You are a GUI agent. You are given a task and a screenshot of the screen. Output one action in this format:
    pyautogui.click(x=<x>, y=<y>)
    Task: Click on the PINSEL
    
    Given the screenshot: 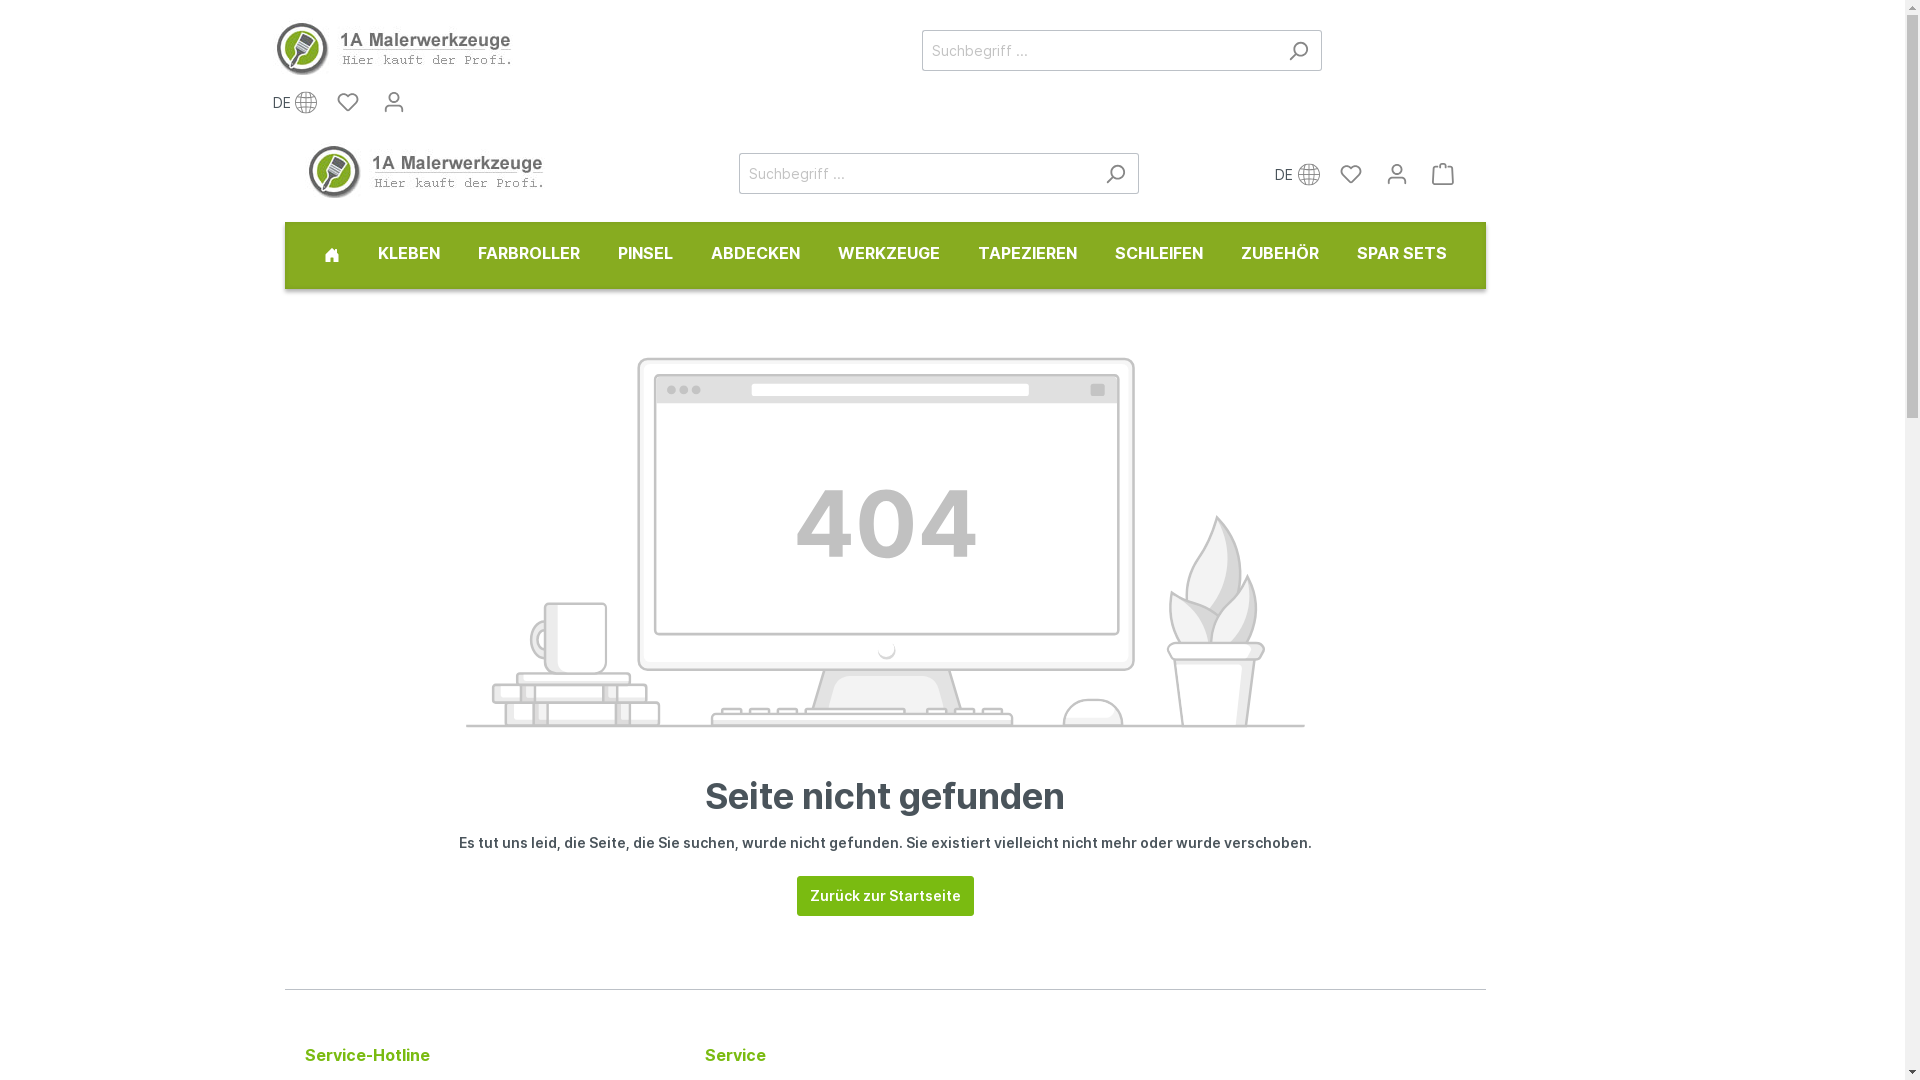 What is the action you would take?
    pyautogui.click(x=644, y=256)
    